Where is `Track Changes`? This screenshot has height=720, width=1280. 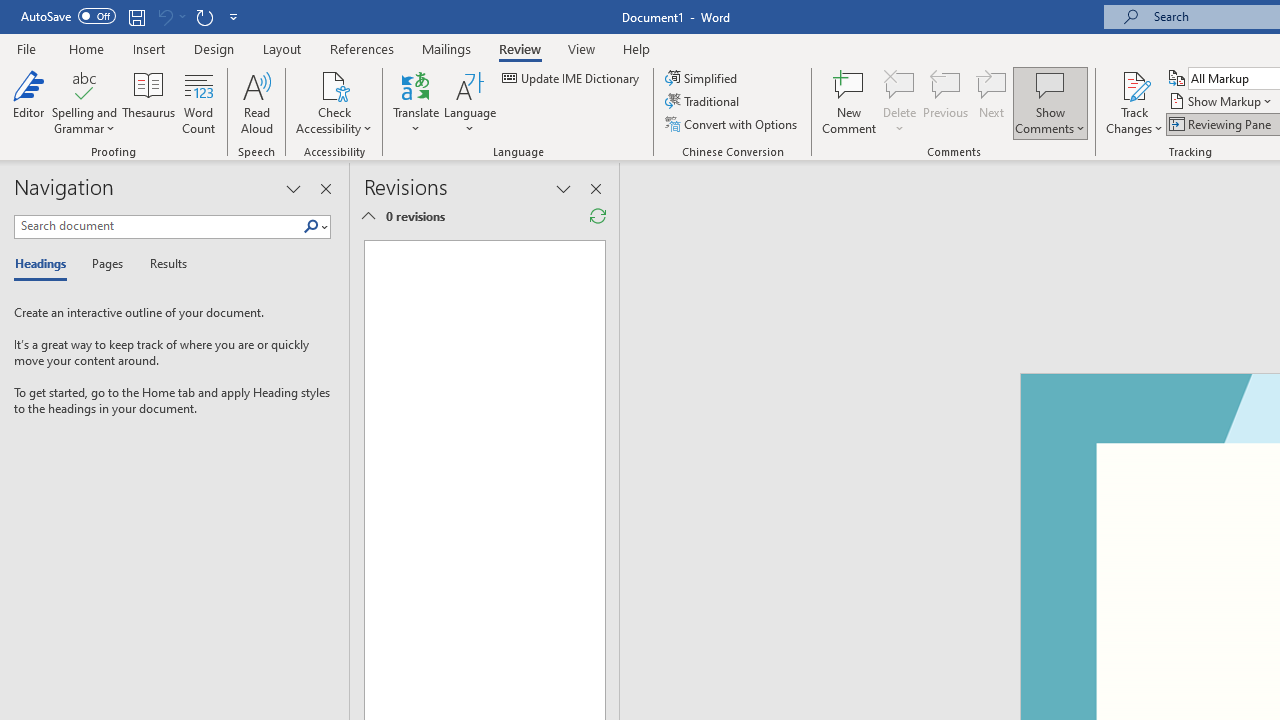 Track Changes is located at coordinates (1134, 84).